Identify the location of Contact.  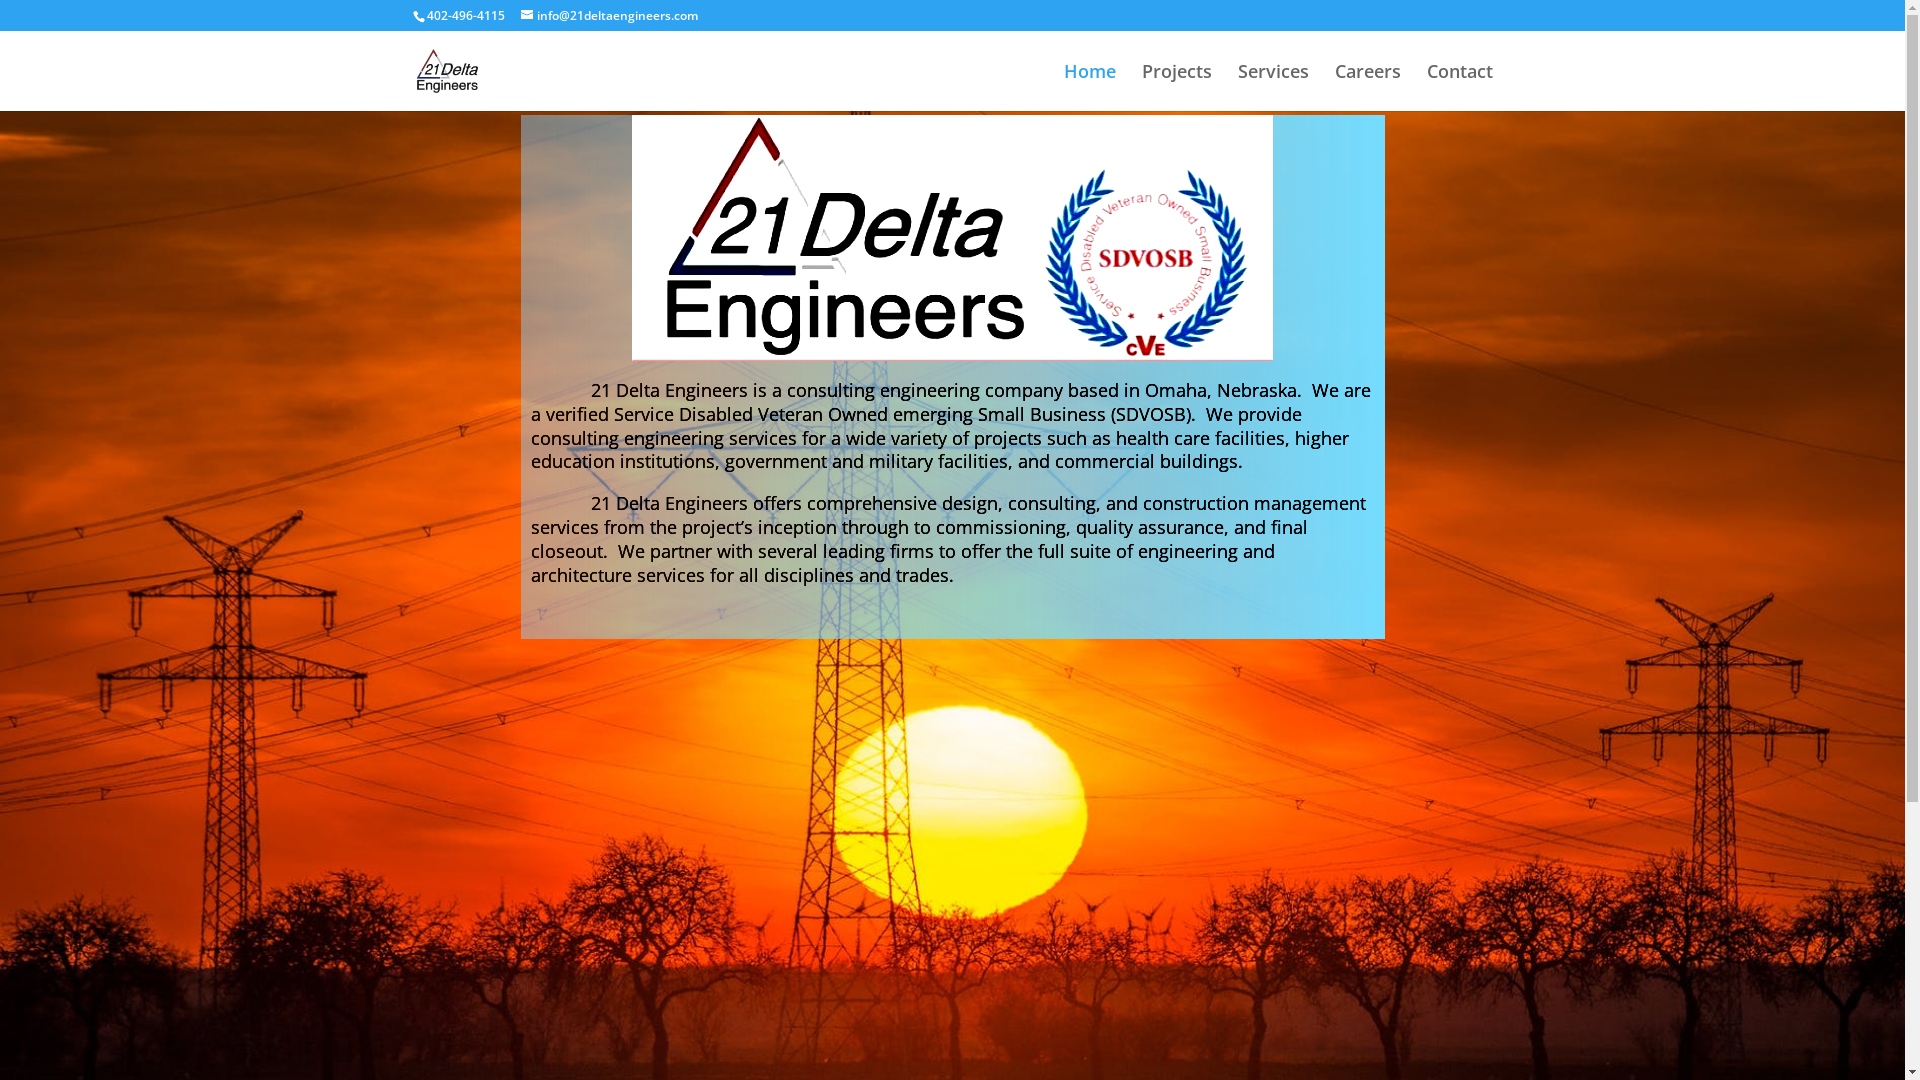
(1459, 88).